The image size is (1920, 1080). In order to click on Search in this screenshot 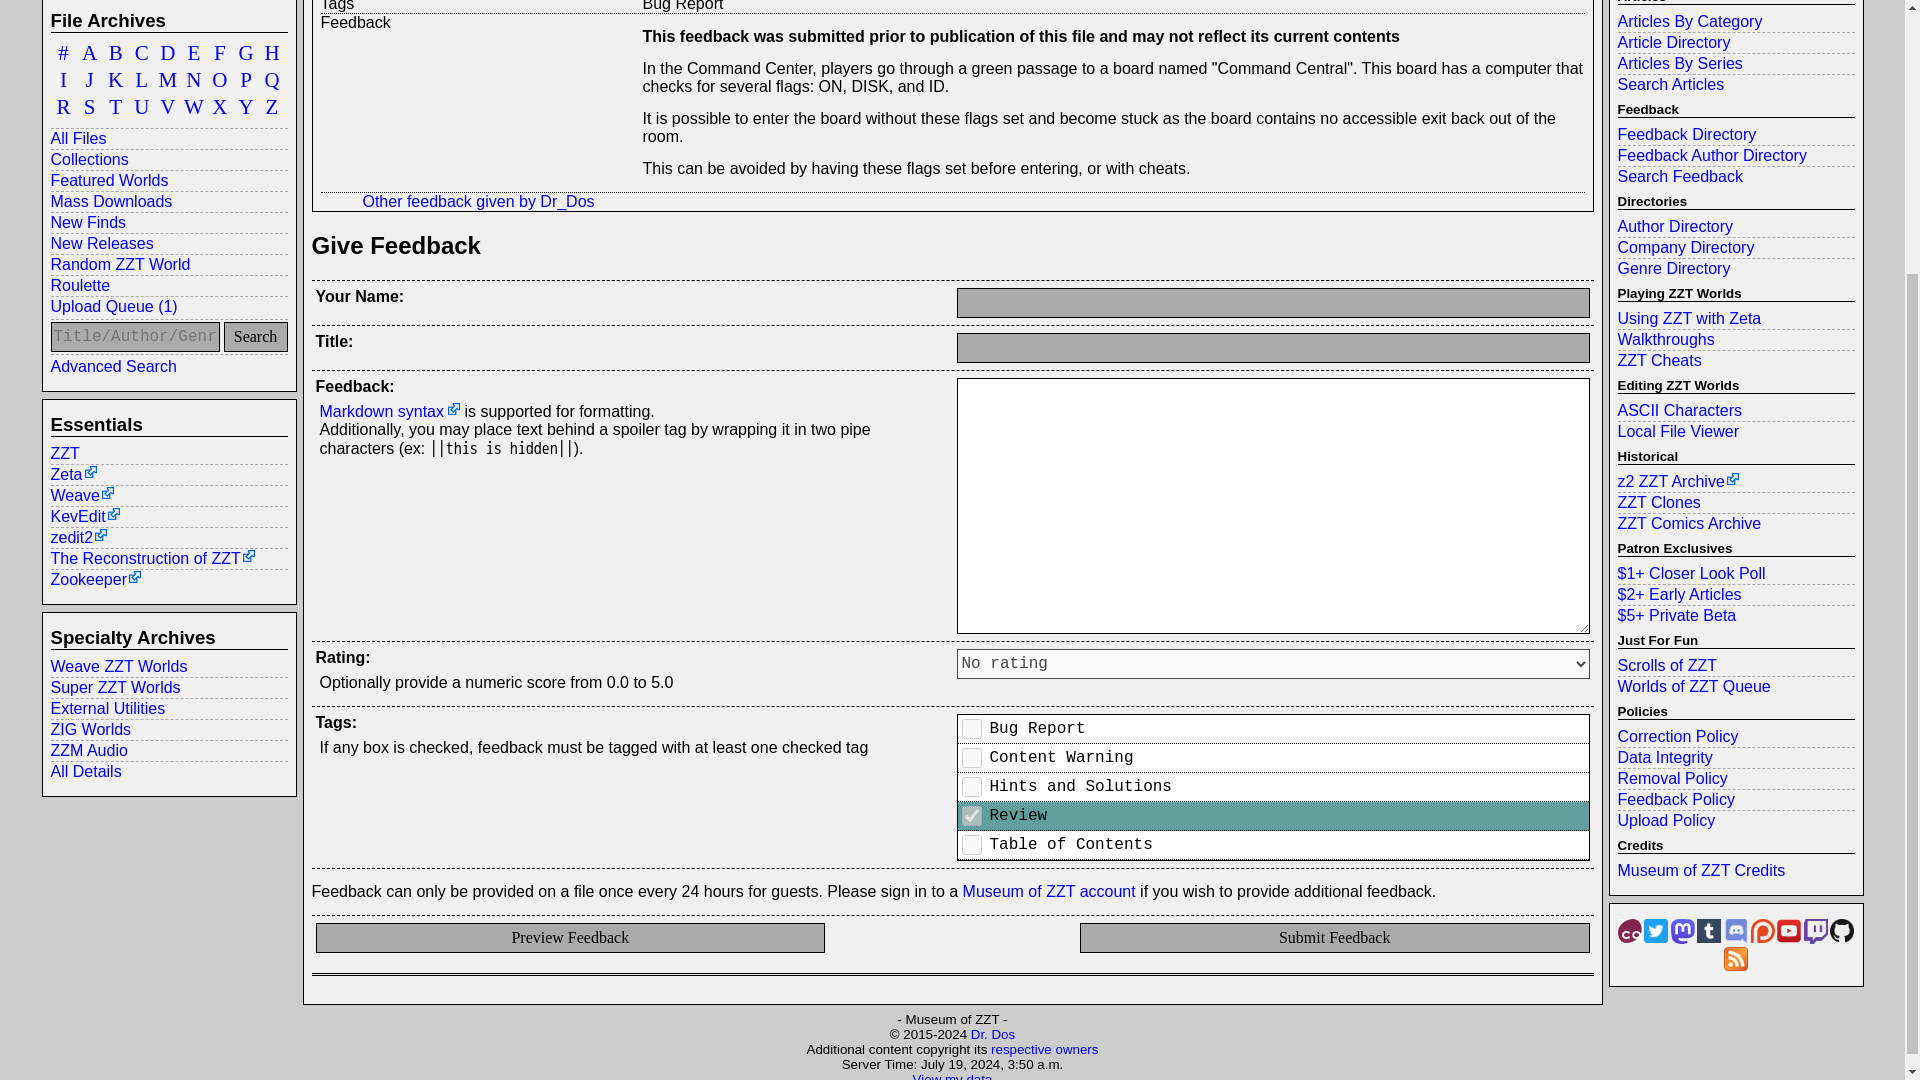, I will do `click(256, 336)`.